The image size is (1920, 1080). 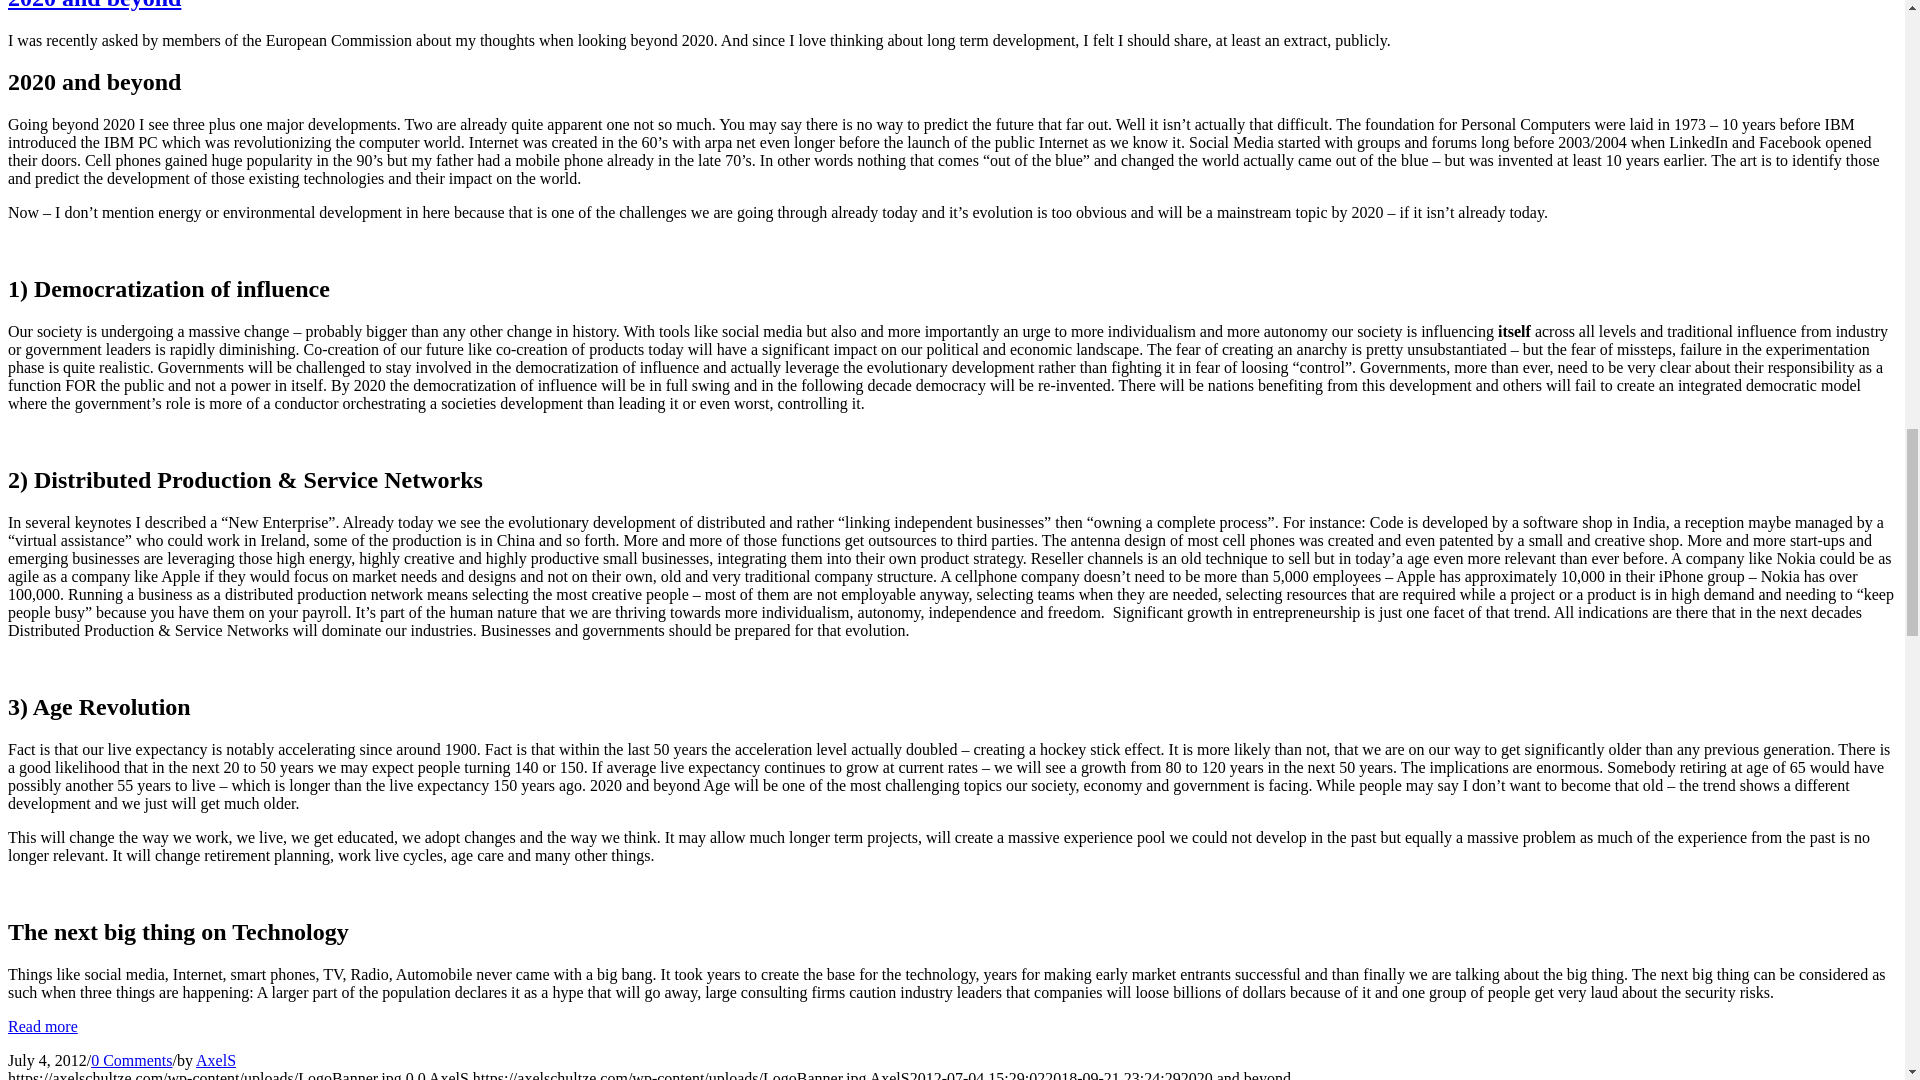 I want to click on 0 Comments, so click(x=131, y=1060).